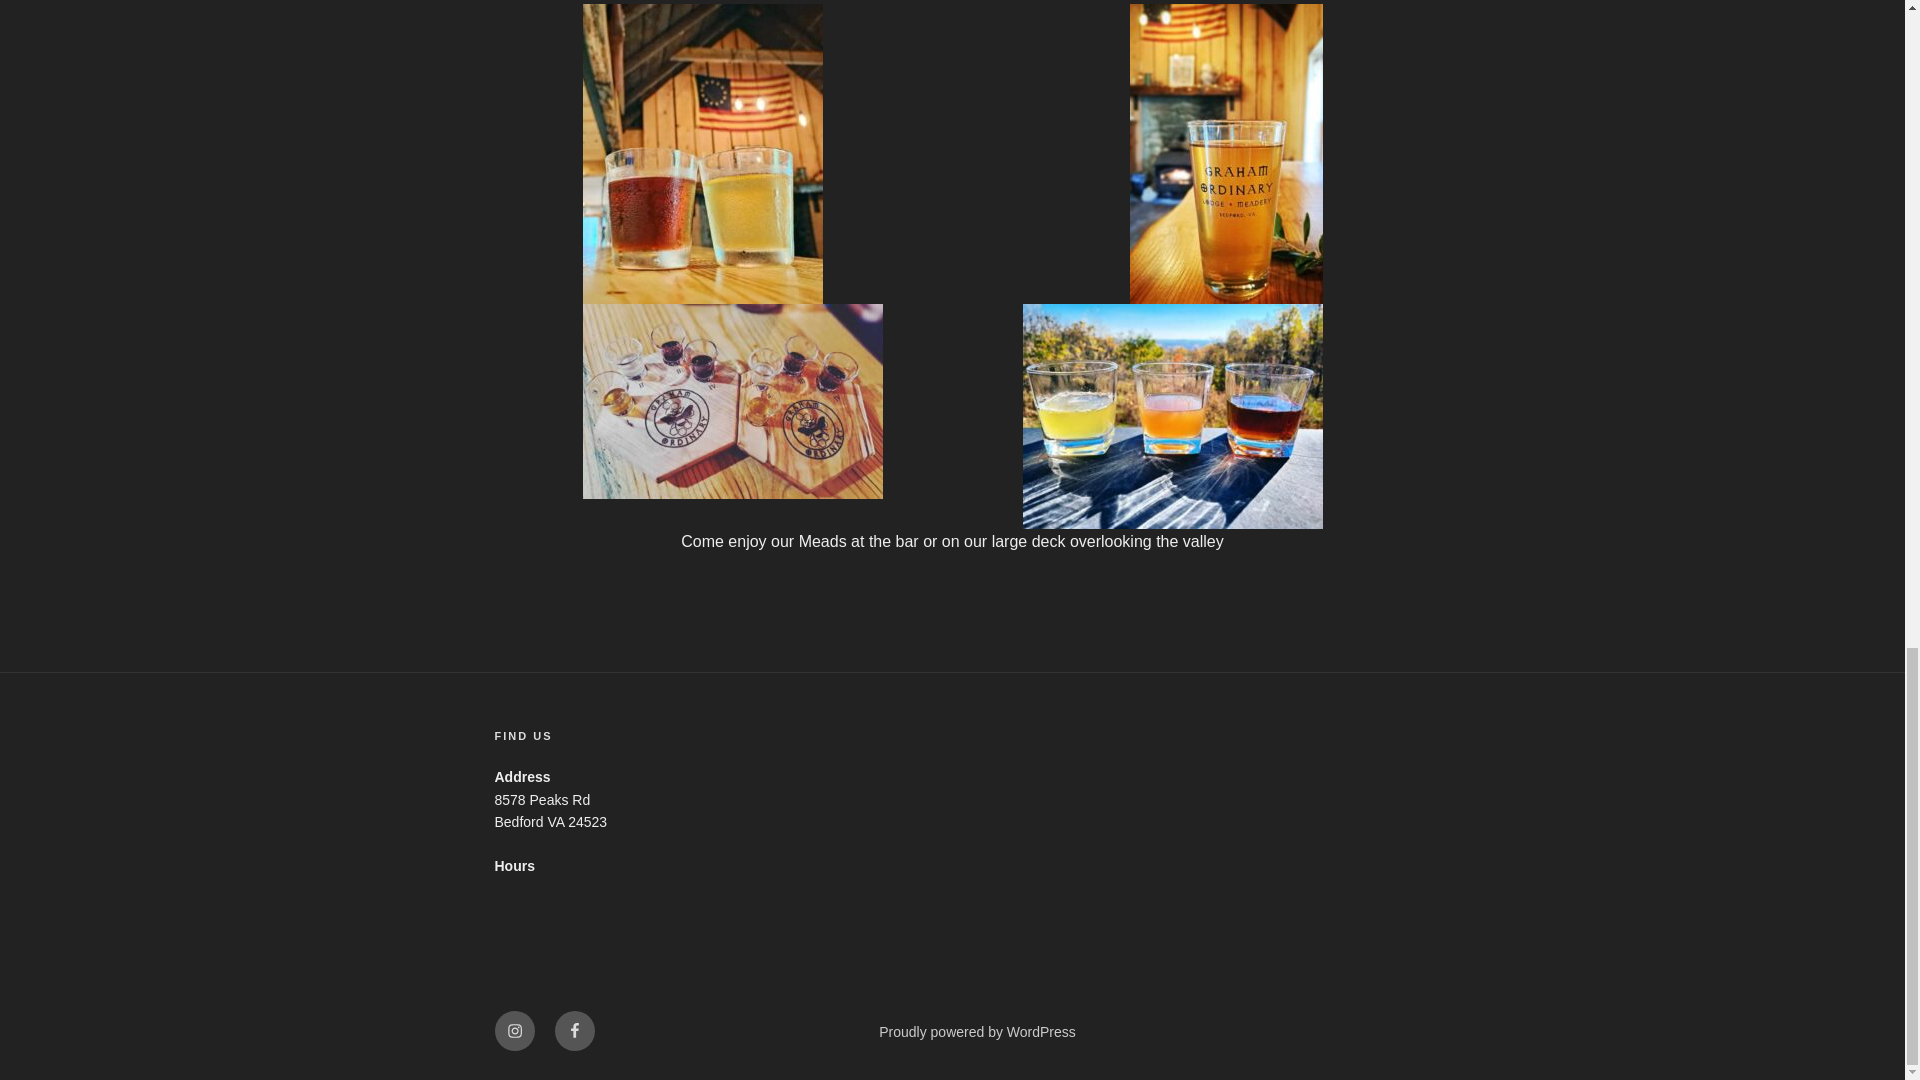 This screenshot has height=1080, width=1920. What do you see at coordinates (977, 1032) in the screenshot?
I see `Proudly powered by WordPress` at bounding box center [977, 1032].